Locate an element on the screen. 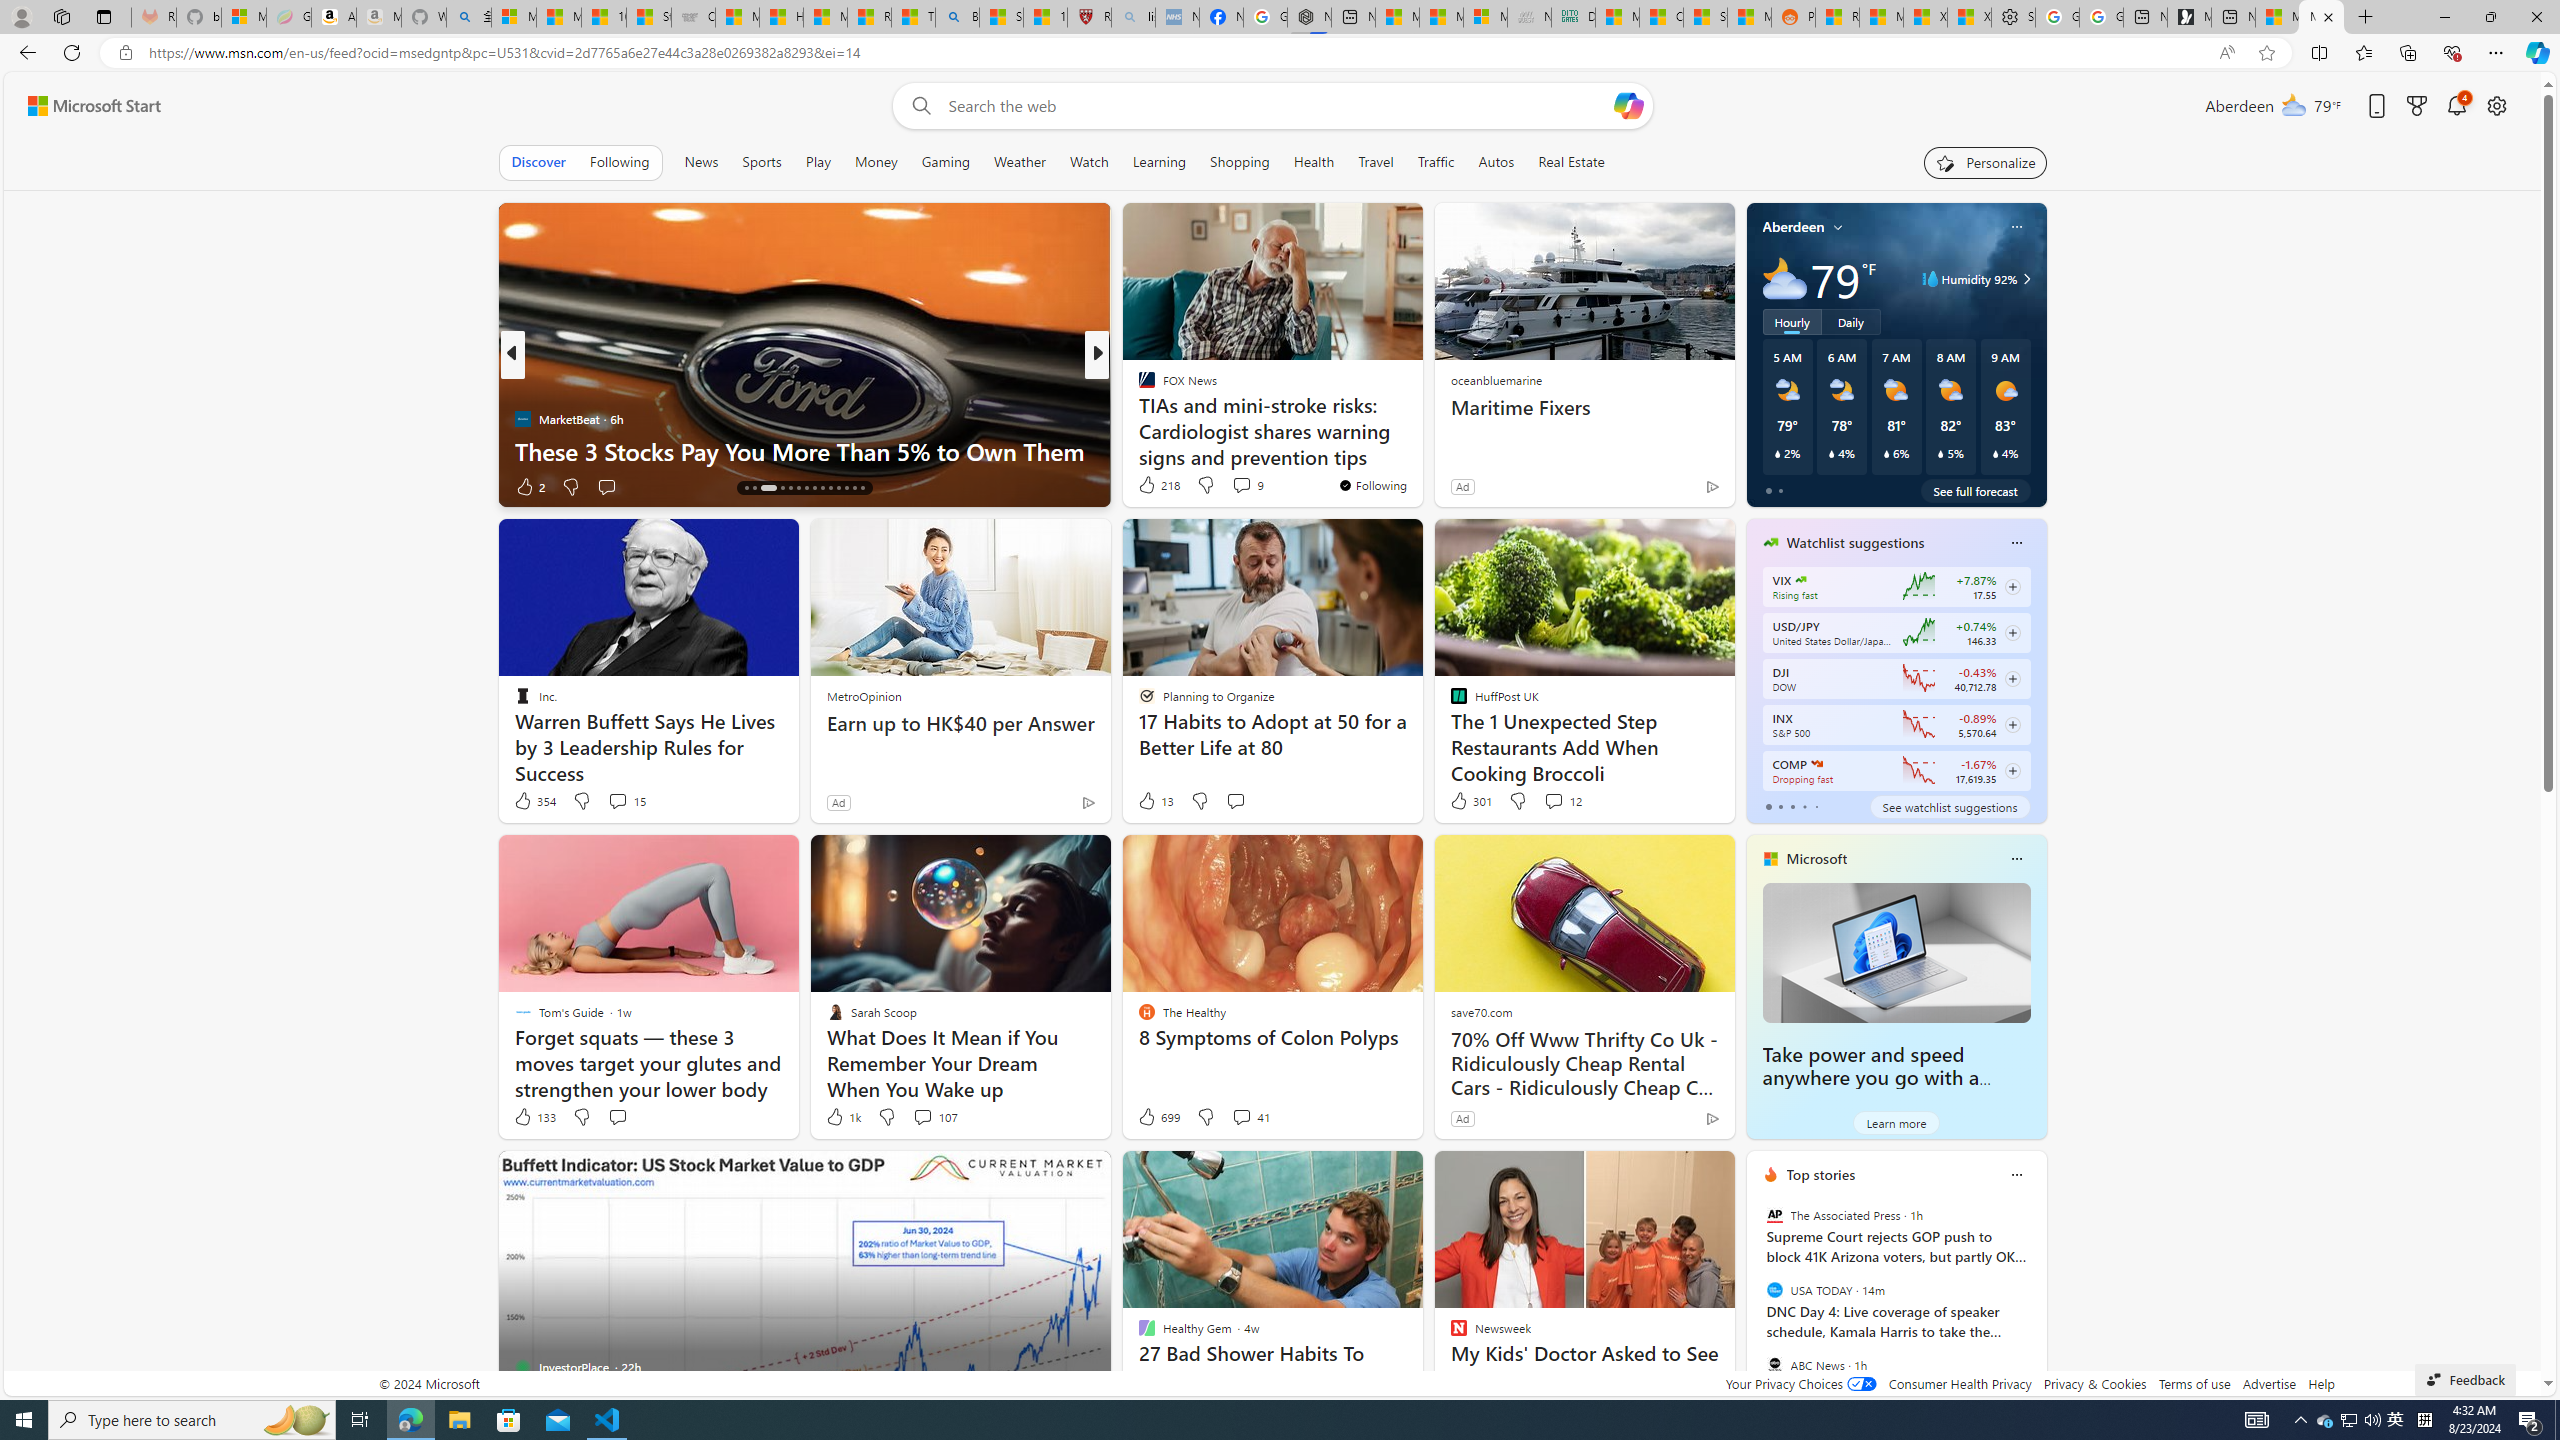  oceanbluemarine is located at coordinates (1494, 379).